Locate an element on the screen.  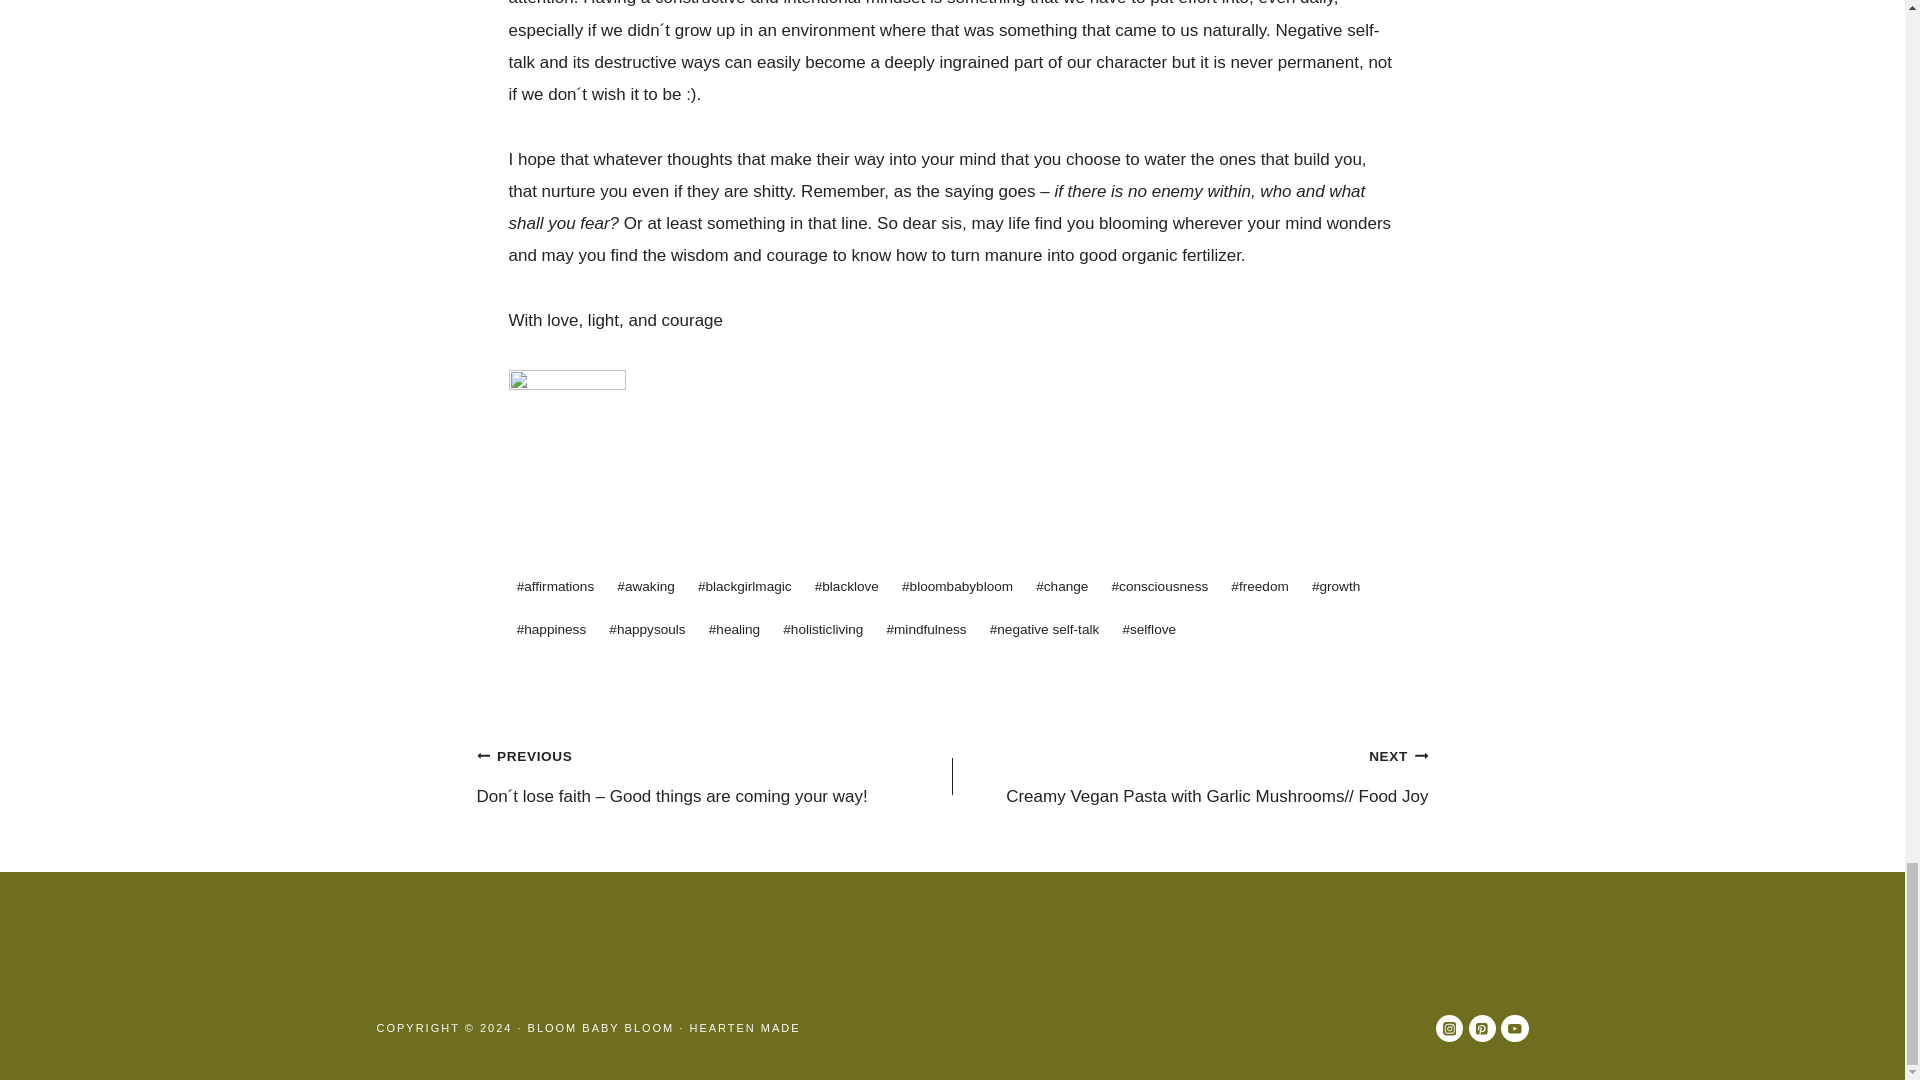
selflove is located at coordinates (1148, 630).